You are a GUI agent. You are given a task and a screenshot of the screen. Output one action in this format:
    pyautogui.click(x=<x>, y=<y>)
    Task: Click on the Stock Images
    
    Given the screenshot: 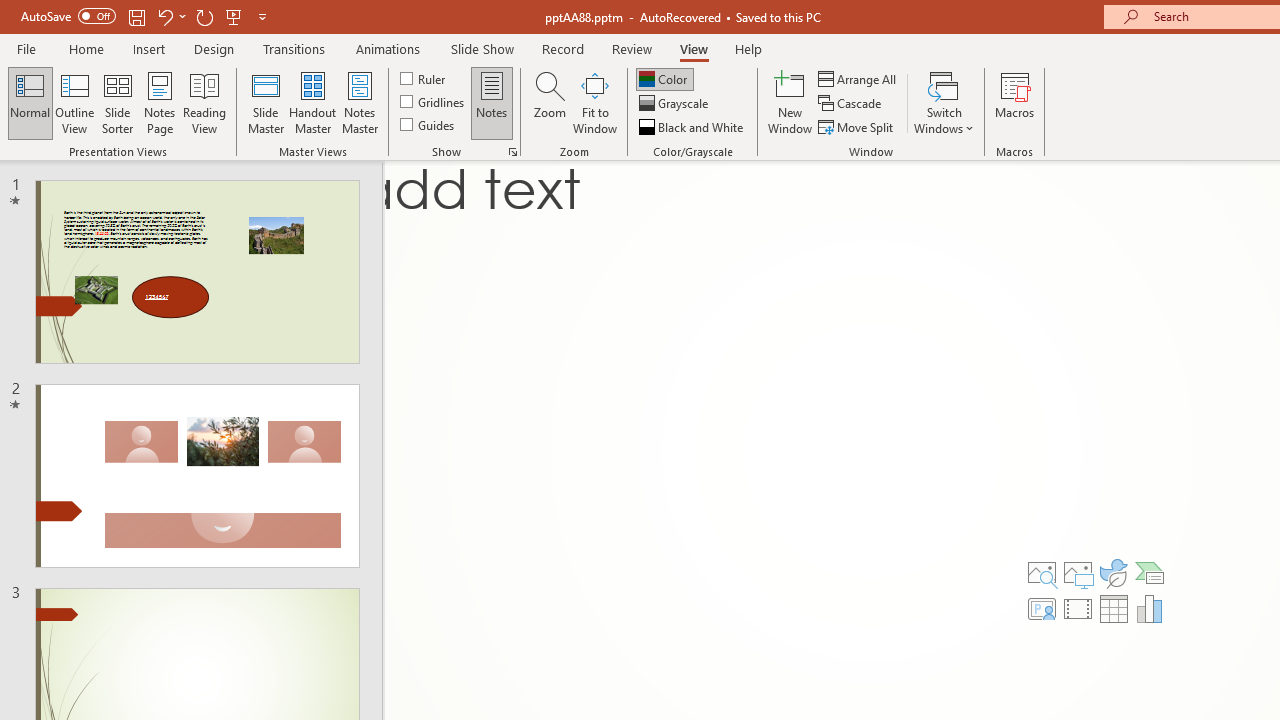 What is the action you would take?
    pyautogui.click(x=1042, y=572)
    